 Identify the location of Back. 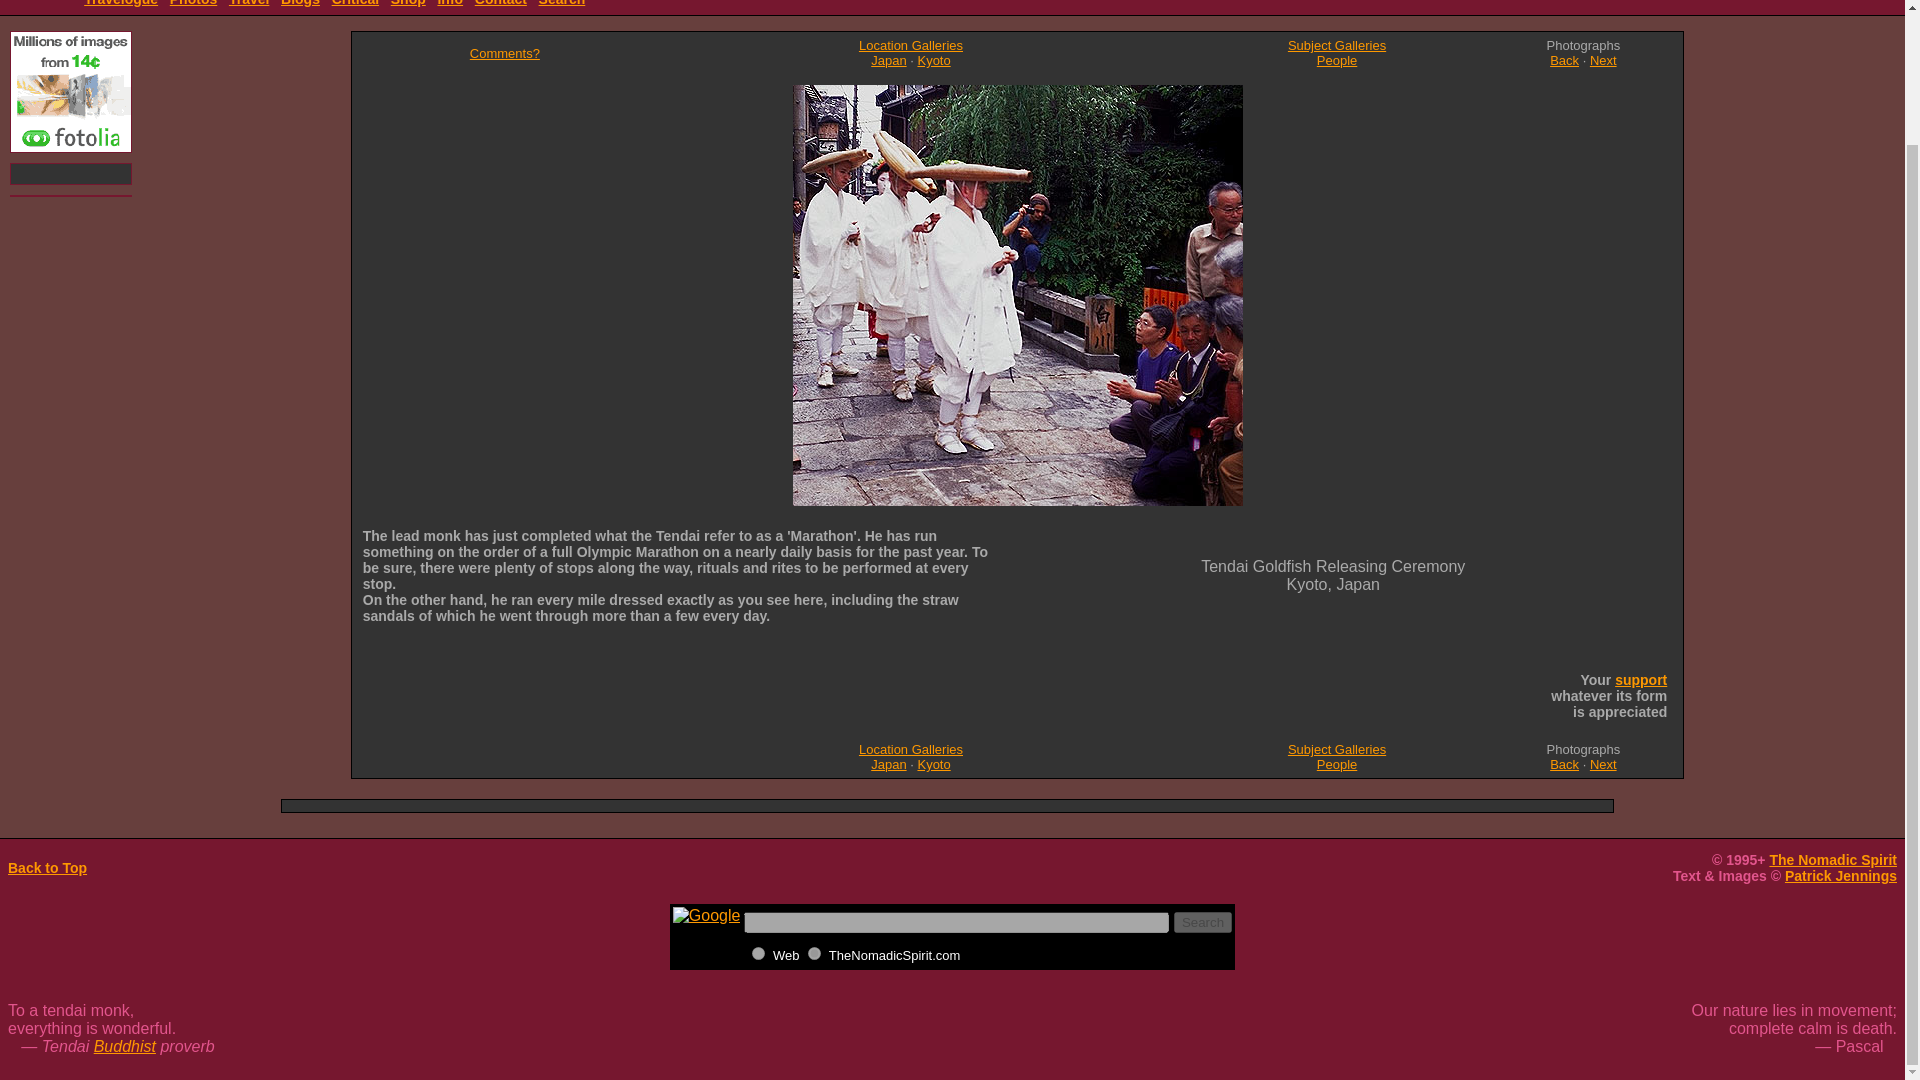
(1564, 764).